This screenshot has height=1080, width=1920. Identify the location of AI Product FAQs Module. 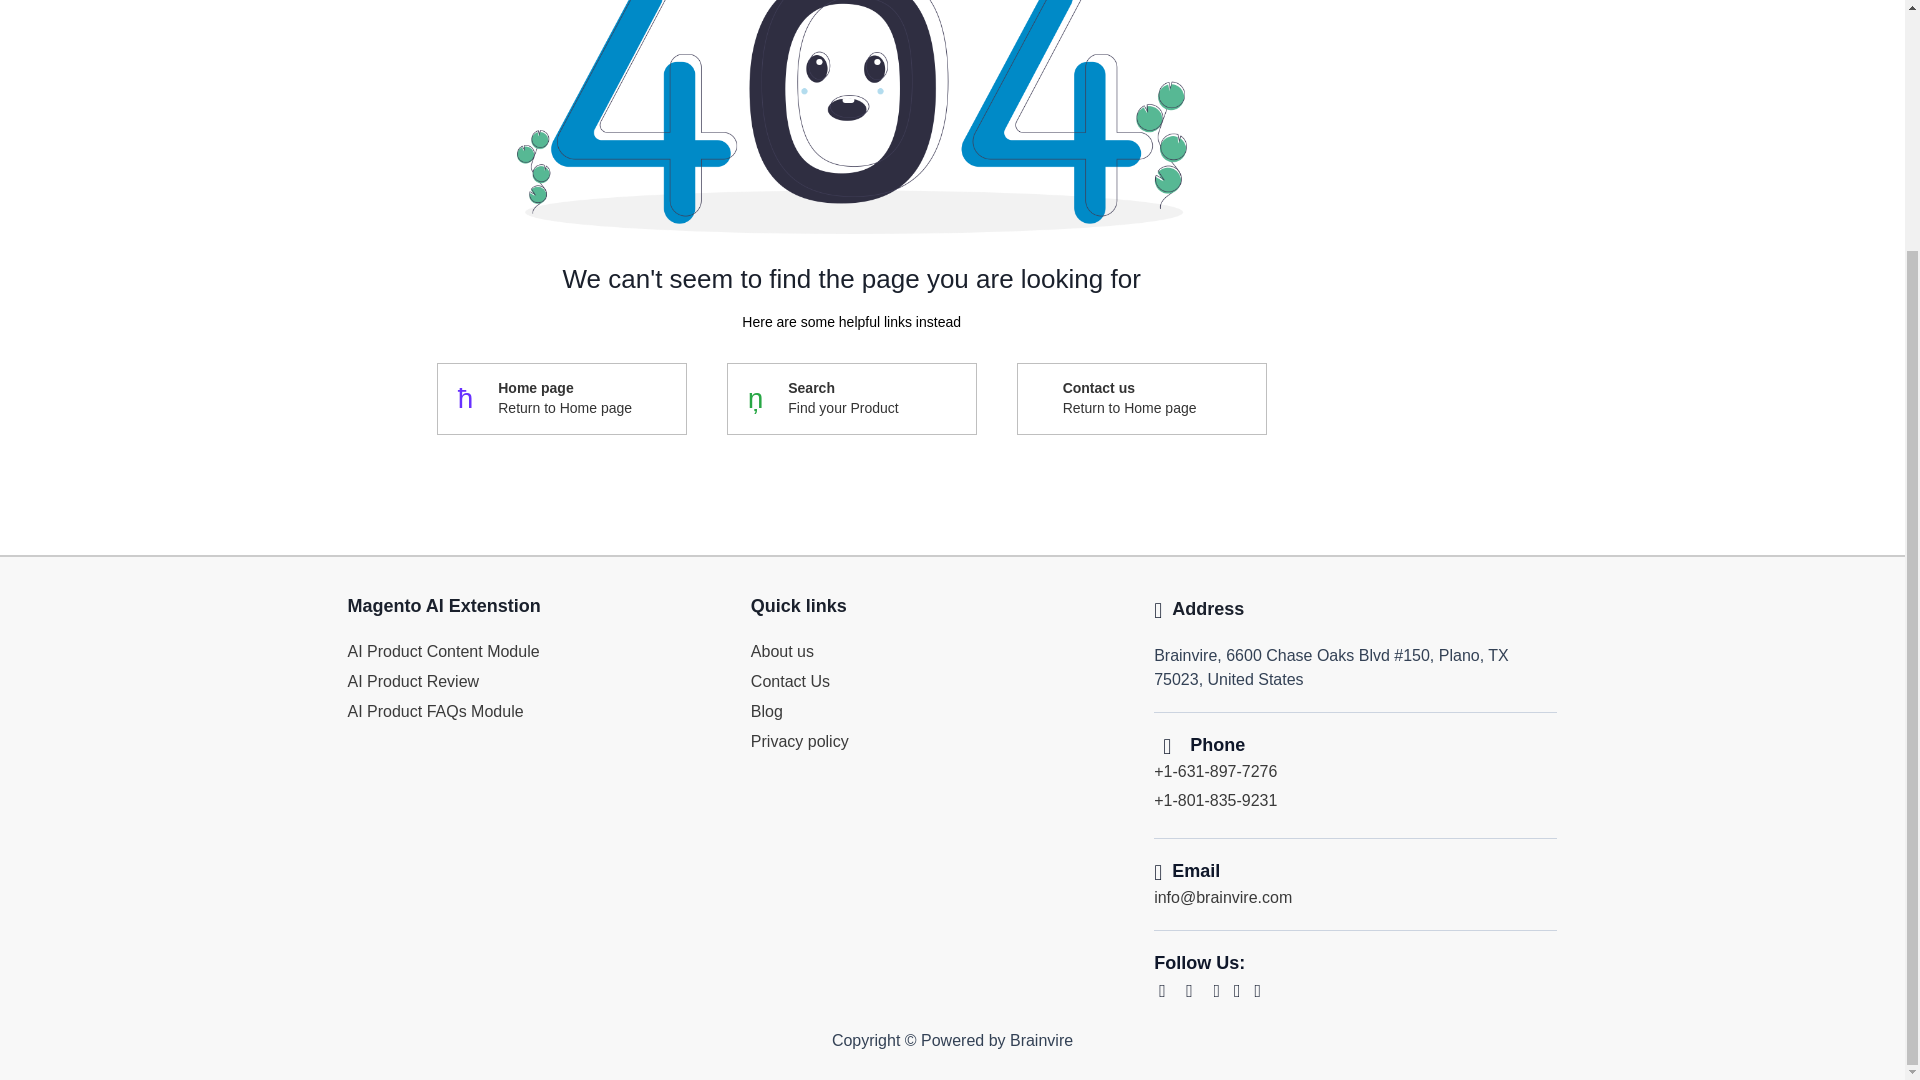
(564, 399).